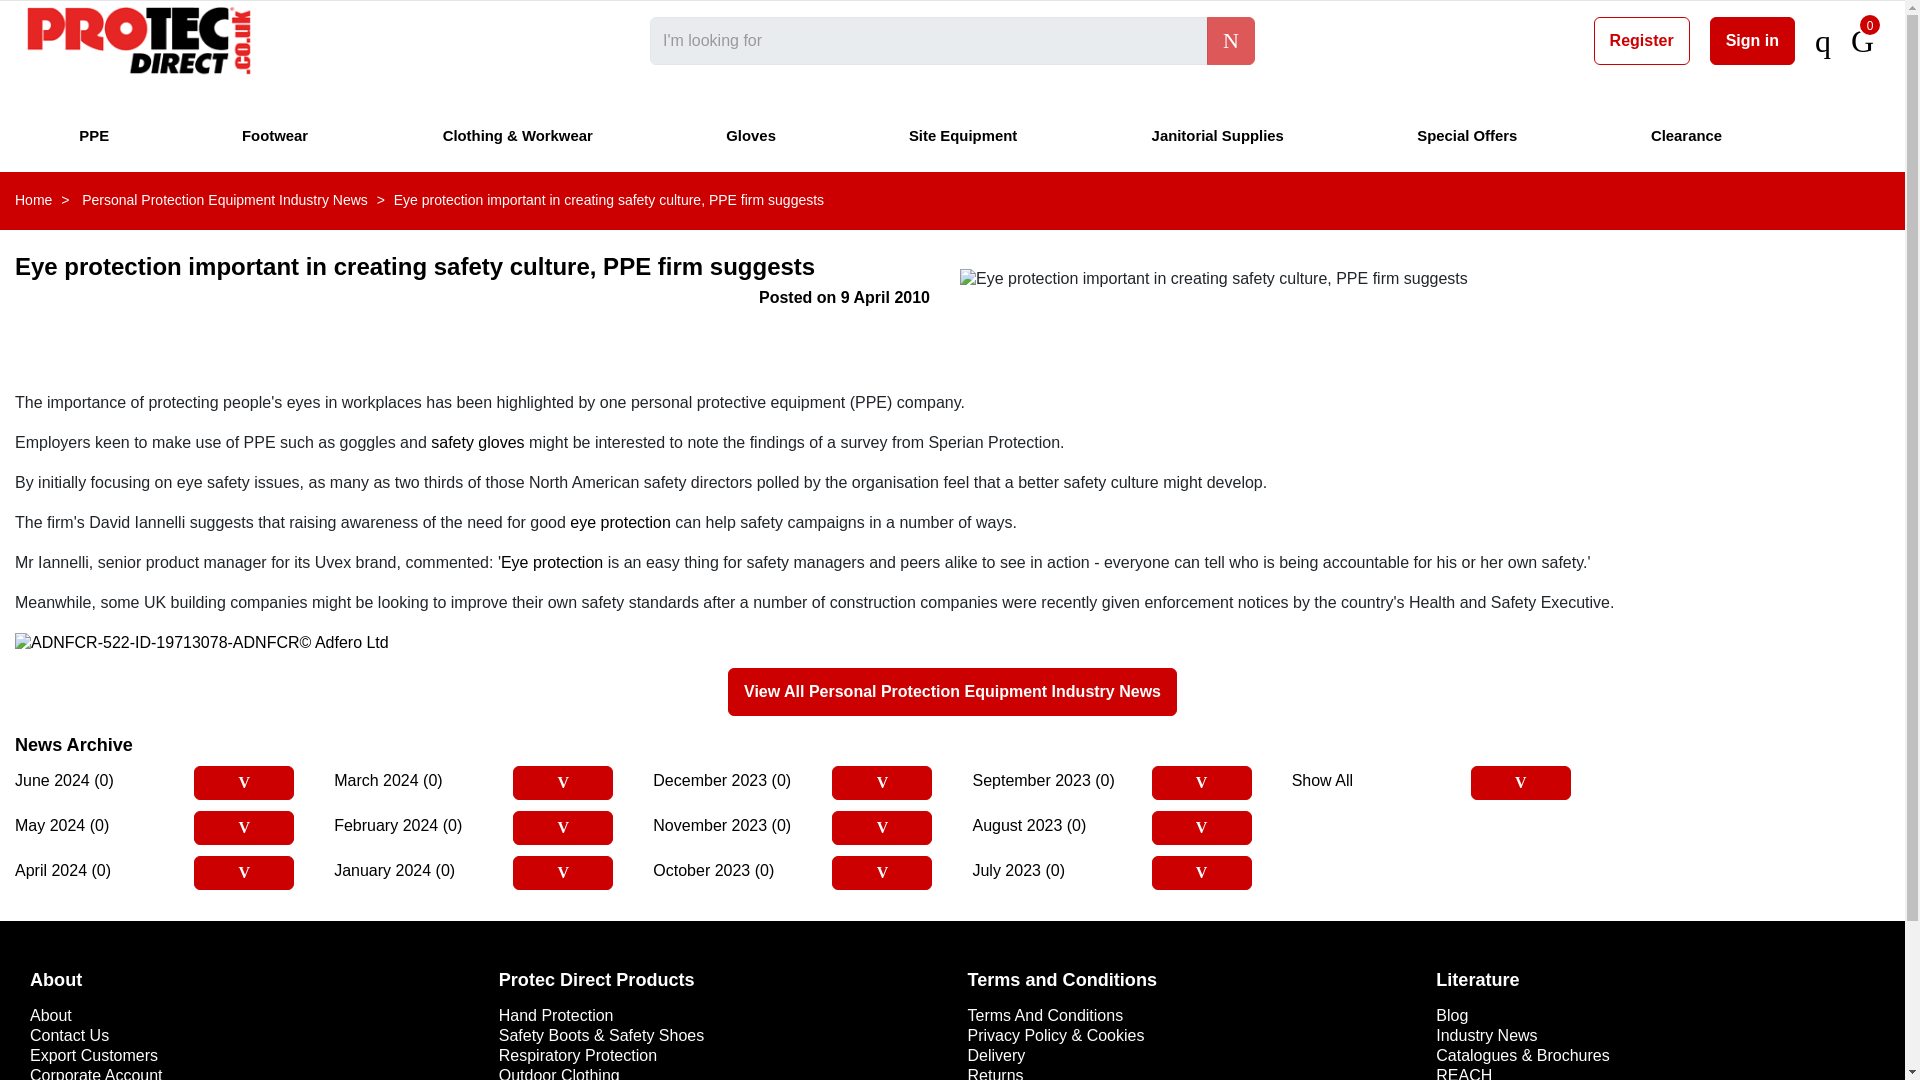 The image size is (1920, 1080). Describe the element at coordinates (1641, 40) in the screenshot. I see `Register` at that location.